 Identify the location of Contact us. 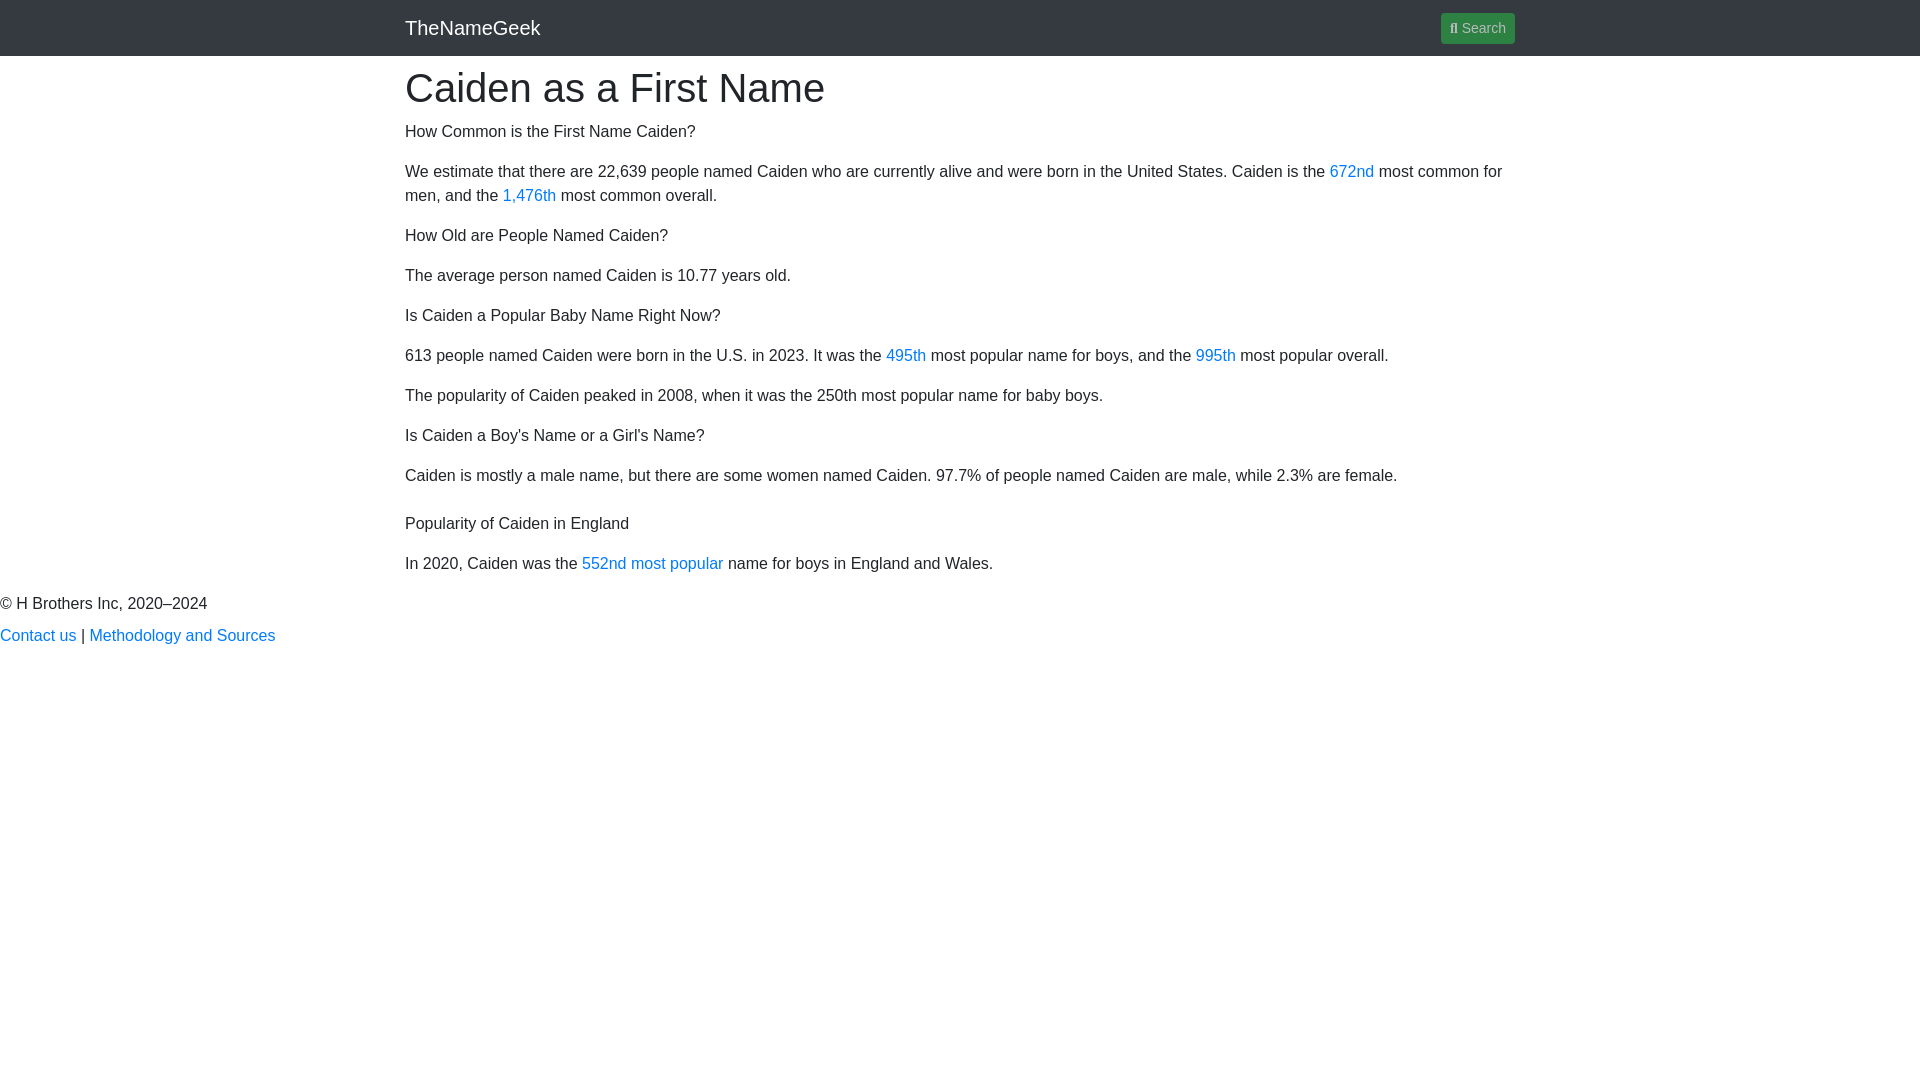
(38, 635).